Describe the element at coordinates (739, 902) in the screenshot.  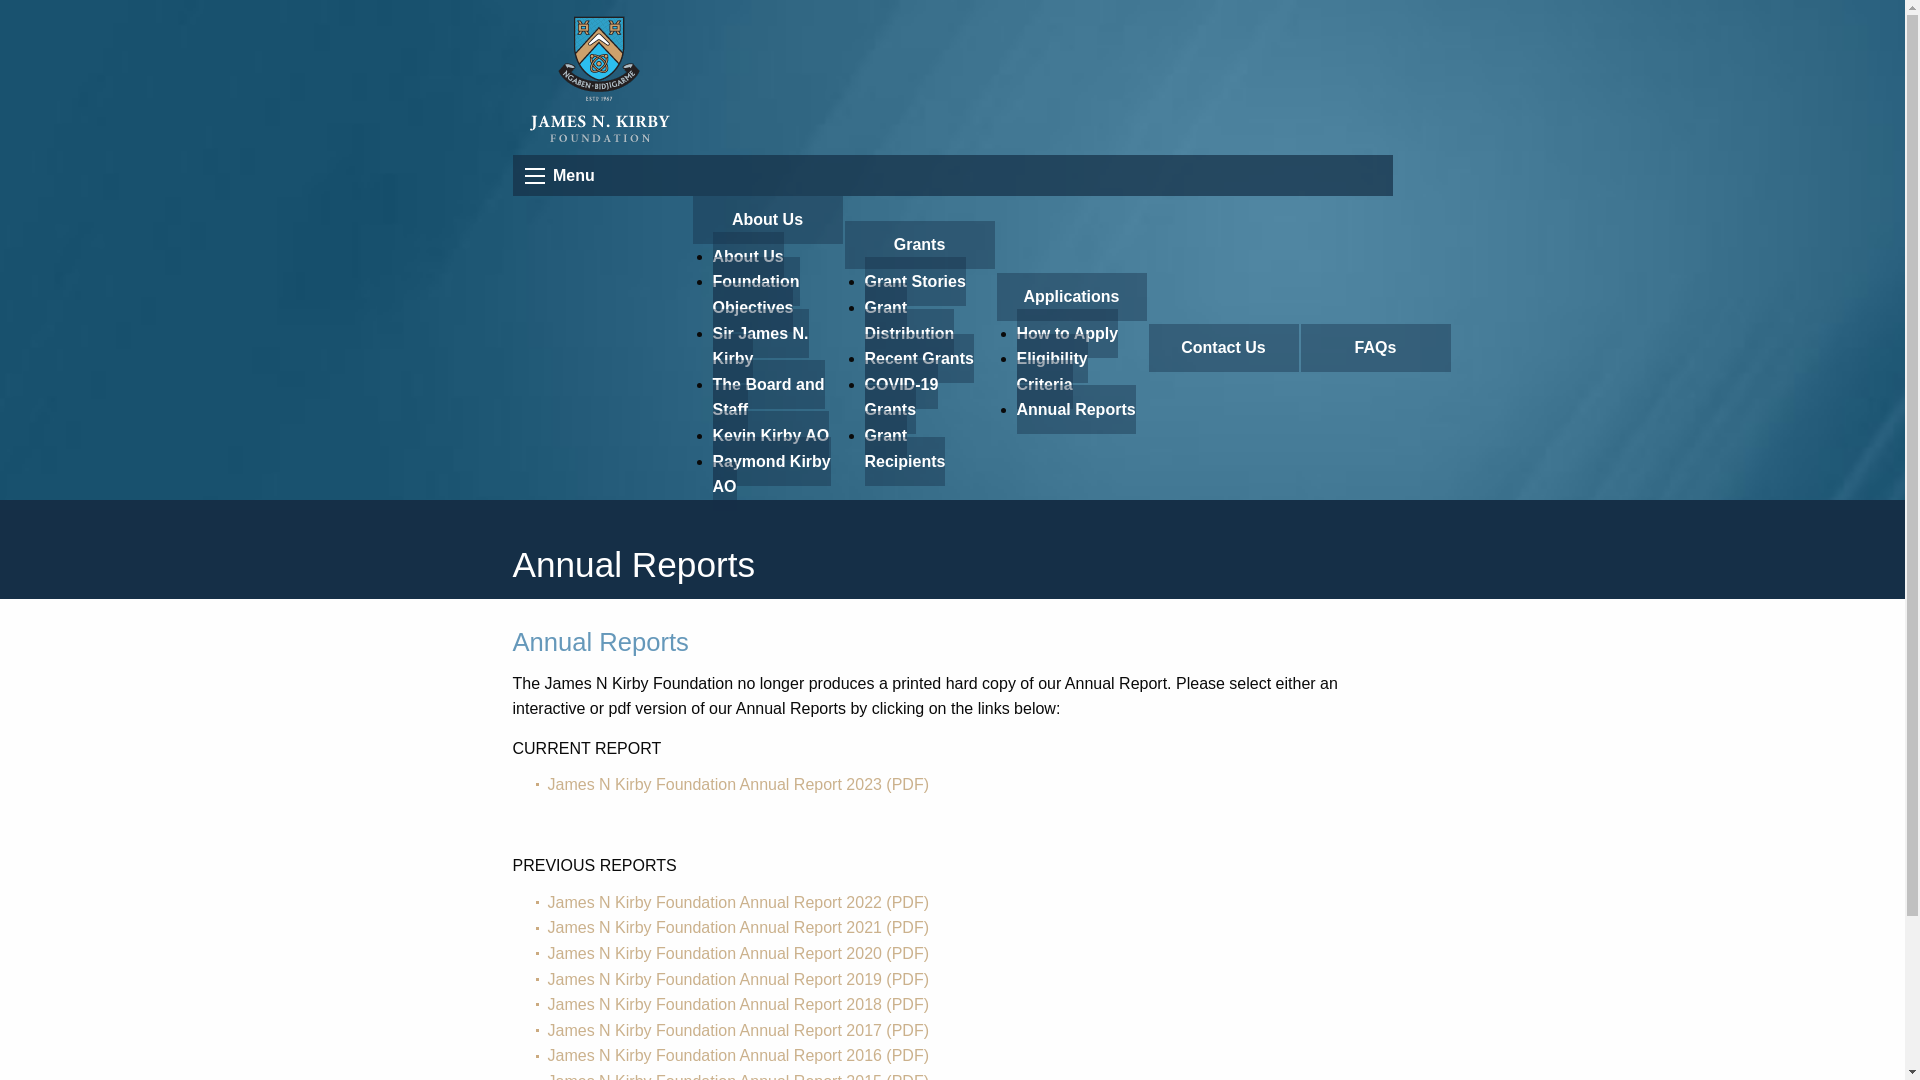
I see `James N Kirby Foundation Annual Report 2022 (PDF)` at that location.